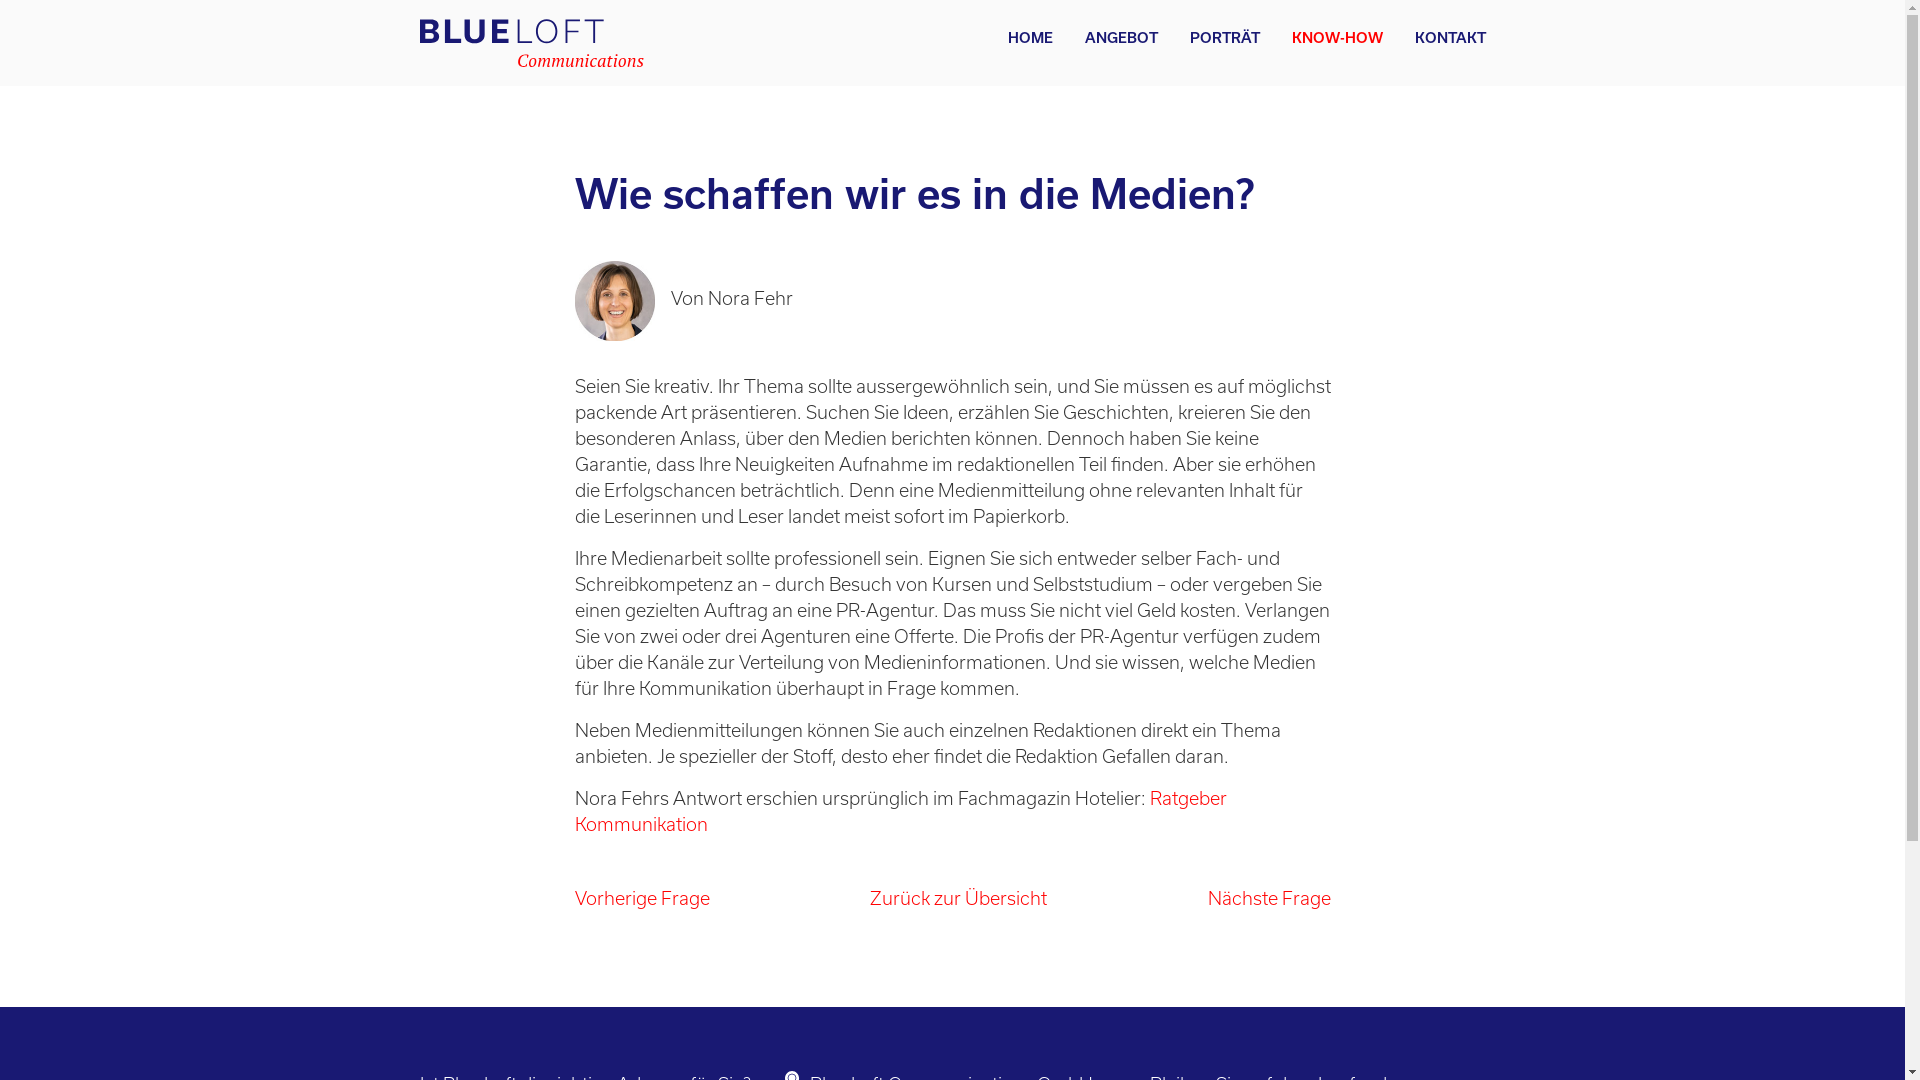  I want to click on Ratgeber Kommunikation, so click(900, 811).